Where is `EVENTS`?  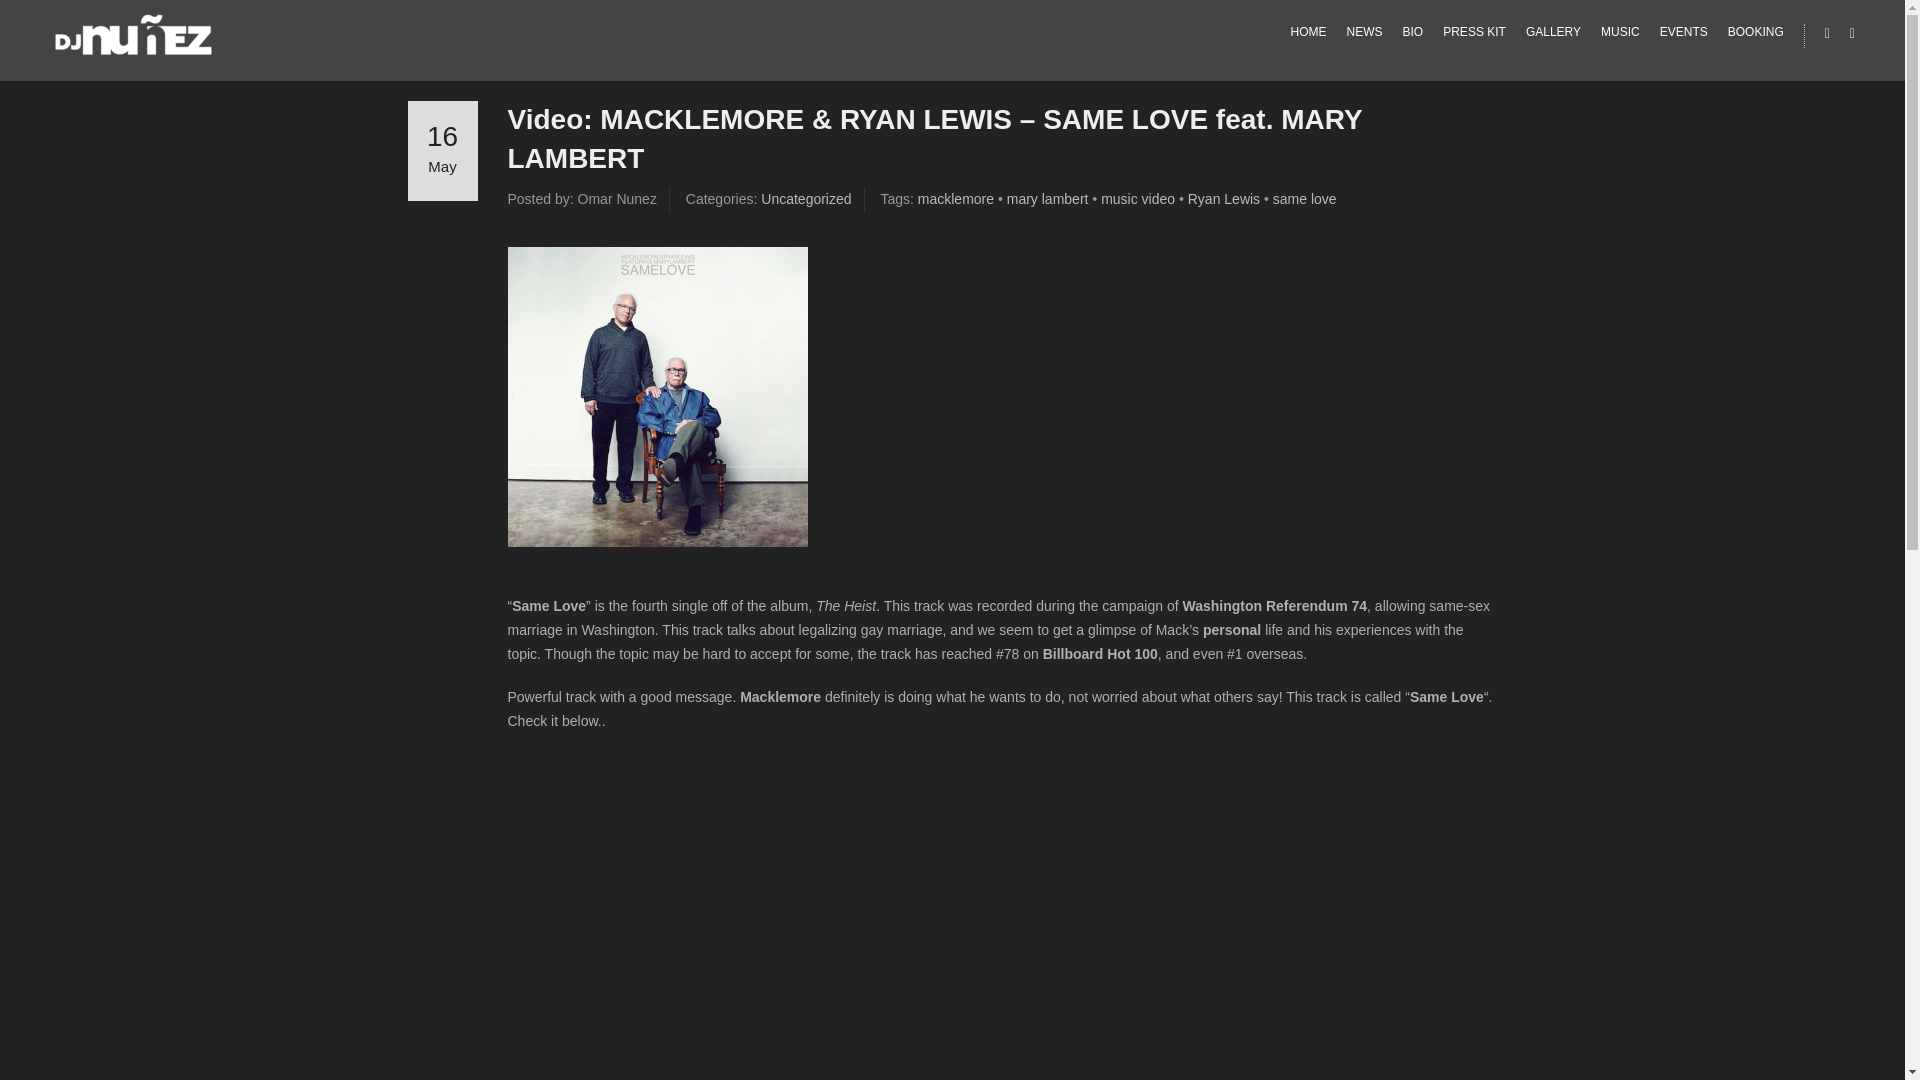
EVENTS is located at coordinates (1684, 32).